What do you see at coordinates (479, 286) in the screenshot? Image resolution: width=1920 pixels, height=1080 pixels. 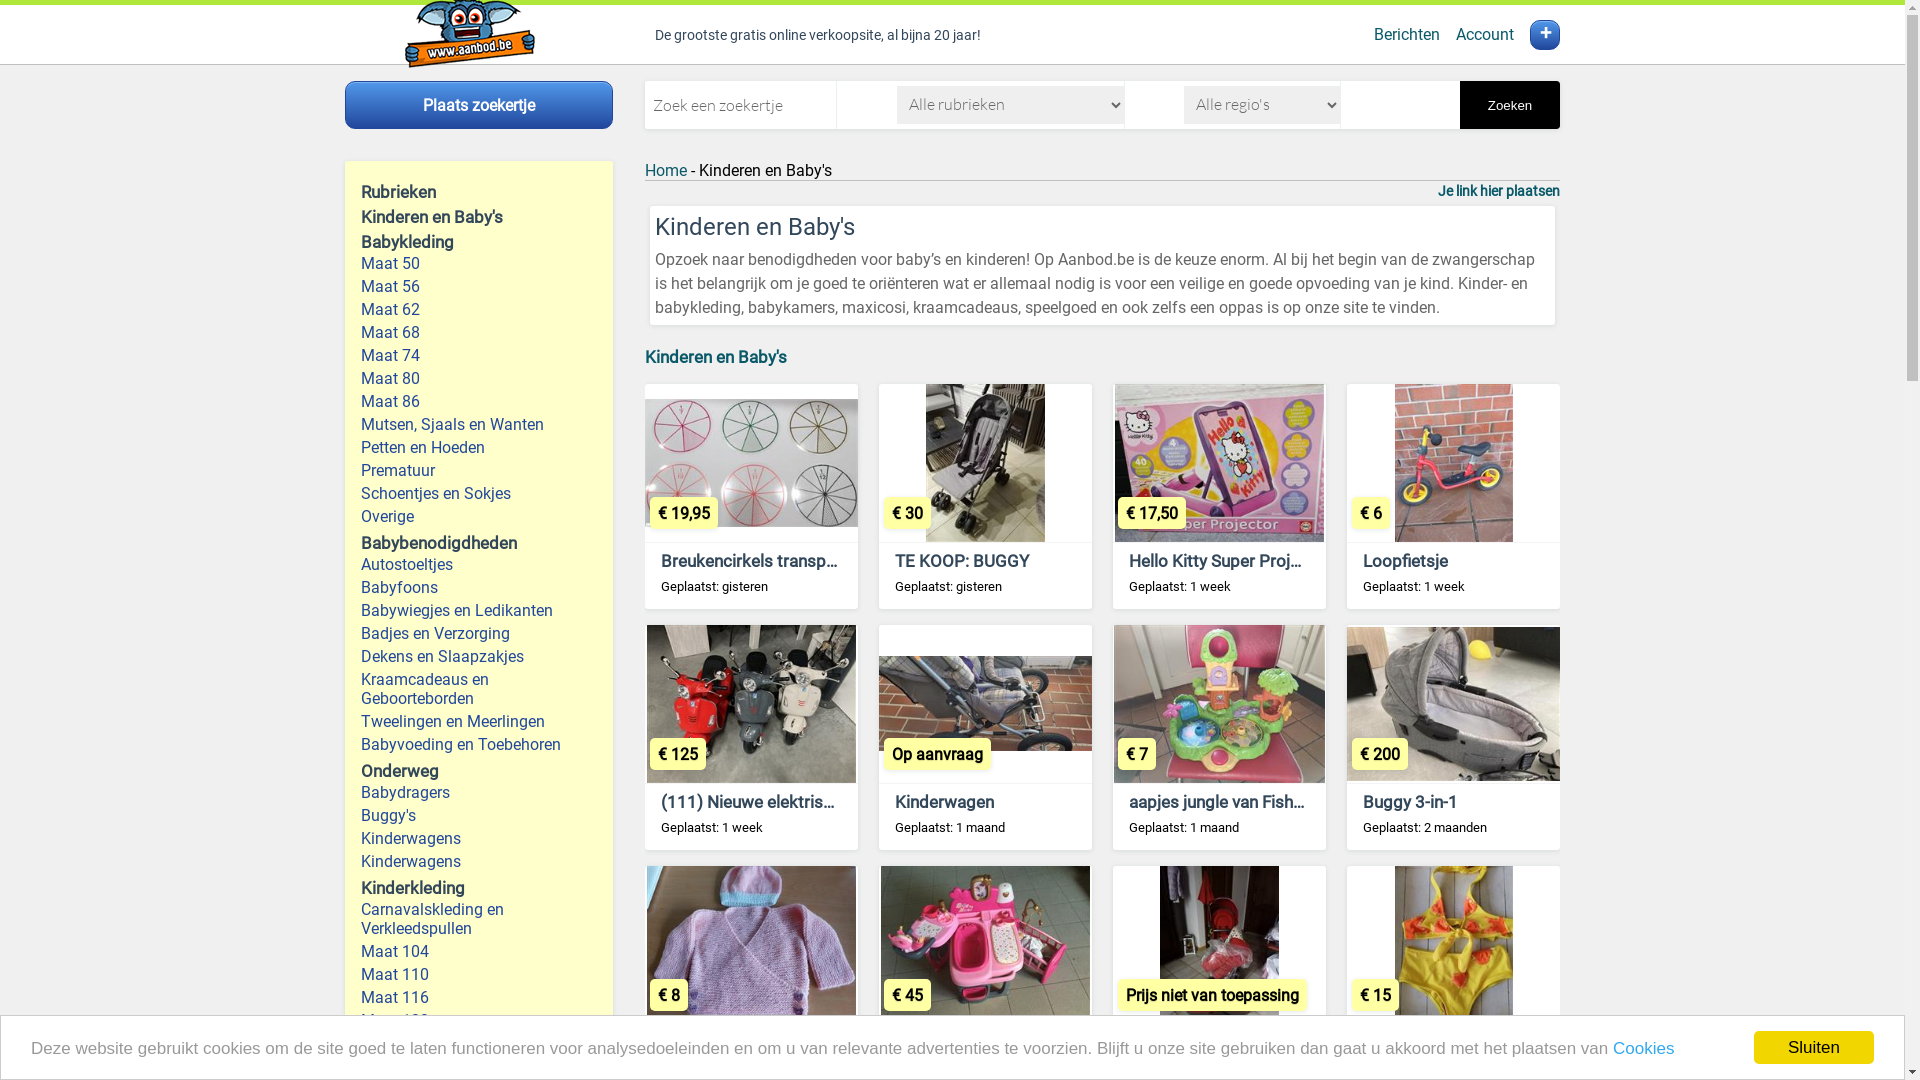 I see `Maat 56` at bounding box center [479, 286].